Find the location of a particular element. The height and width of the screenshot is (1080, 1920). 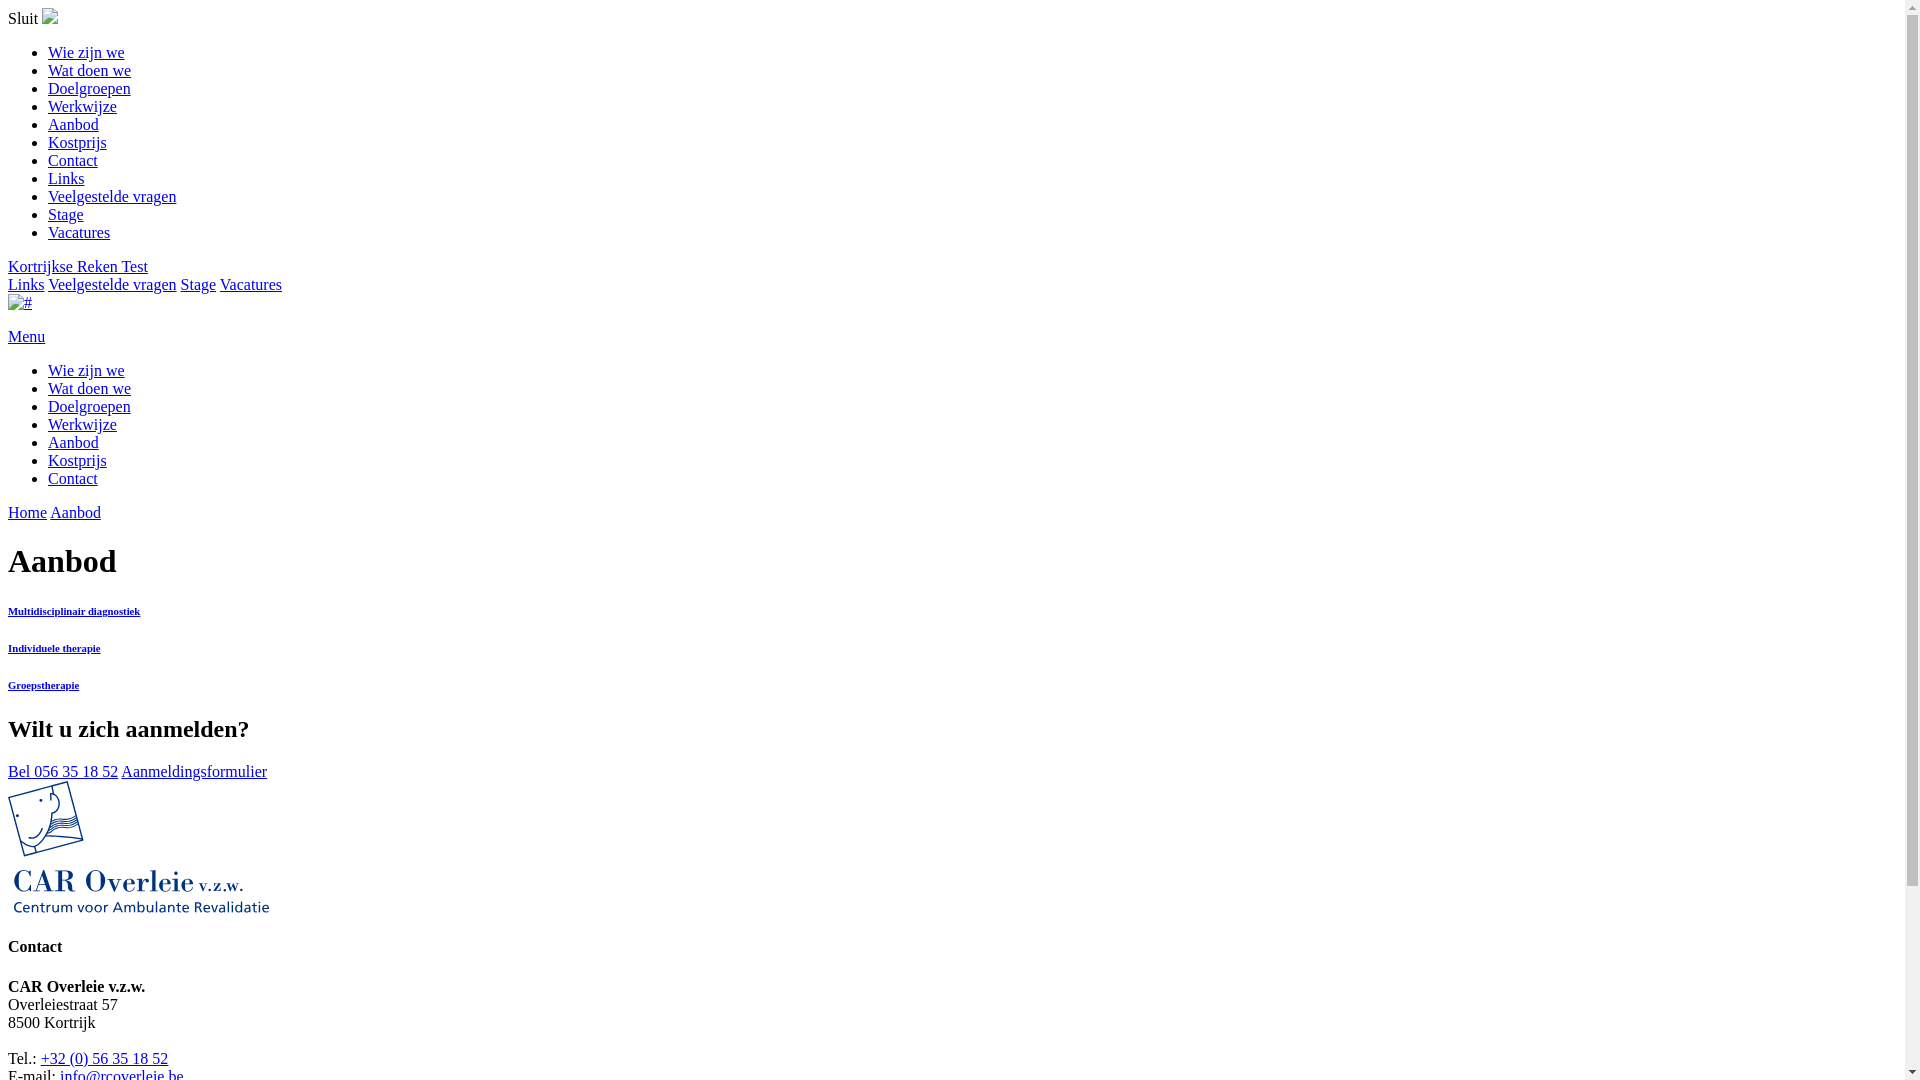

Werkwijze is located at coordinates (82, 106).